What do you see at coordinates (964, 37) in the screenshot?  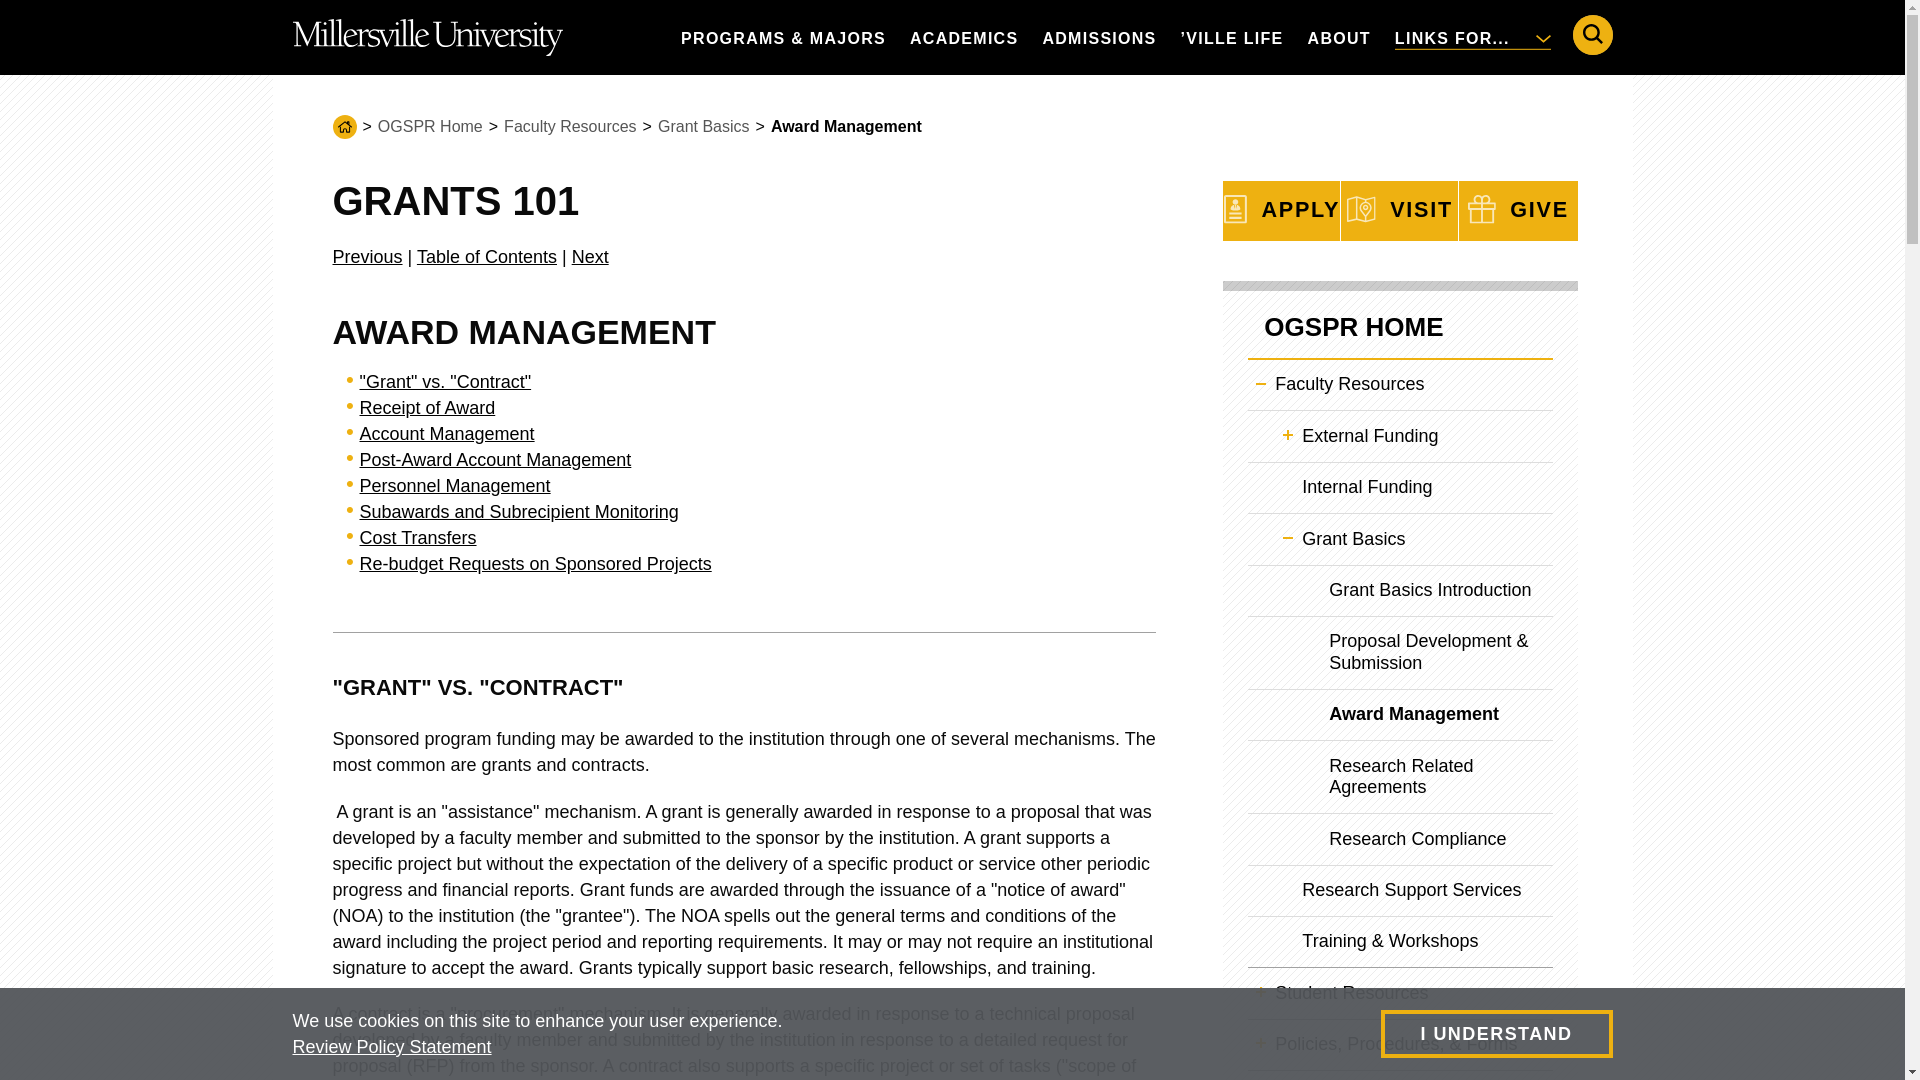 I see `ACADEMICS` at bounding box center [964, 37].